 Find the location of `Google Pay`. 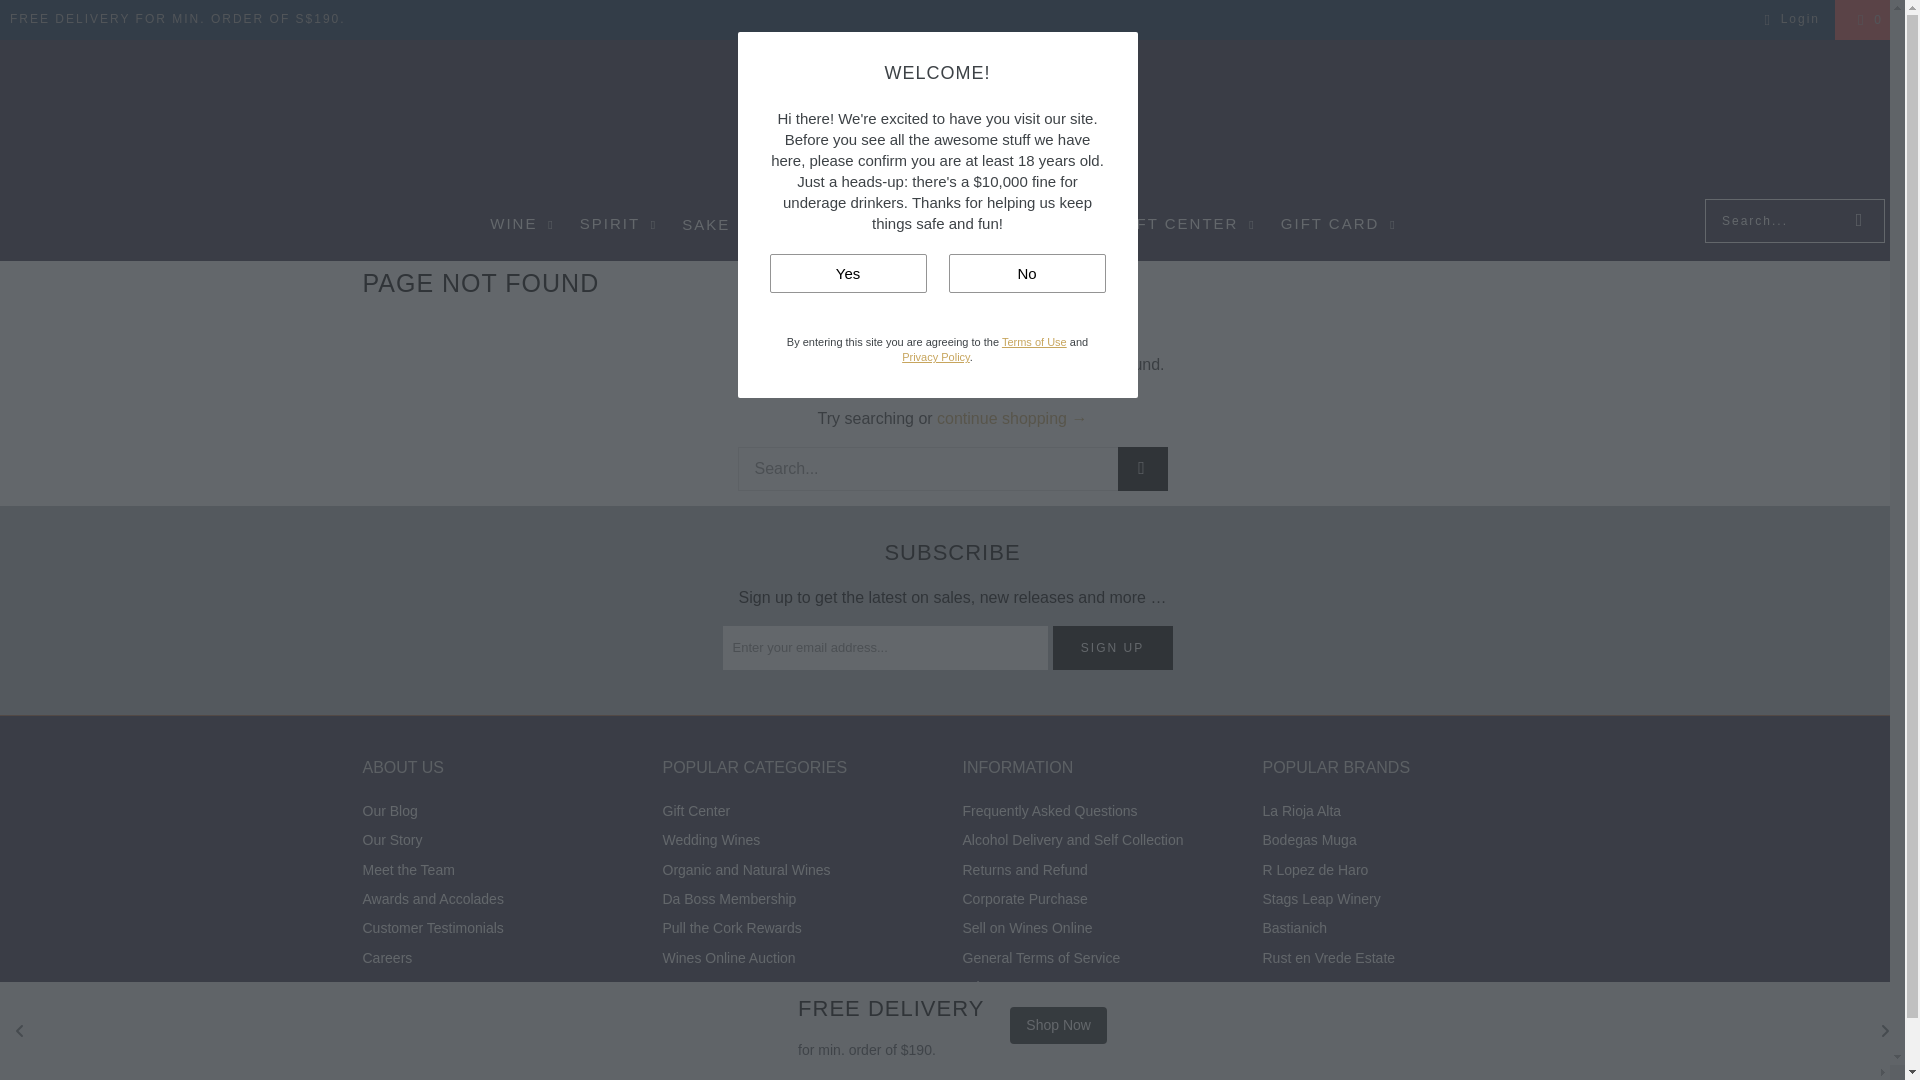

Google Pay is located at coordinates (1310, 1072).